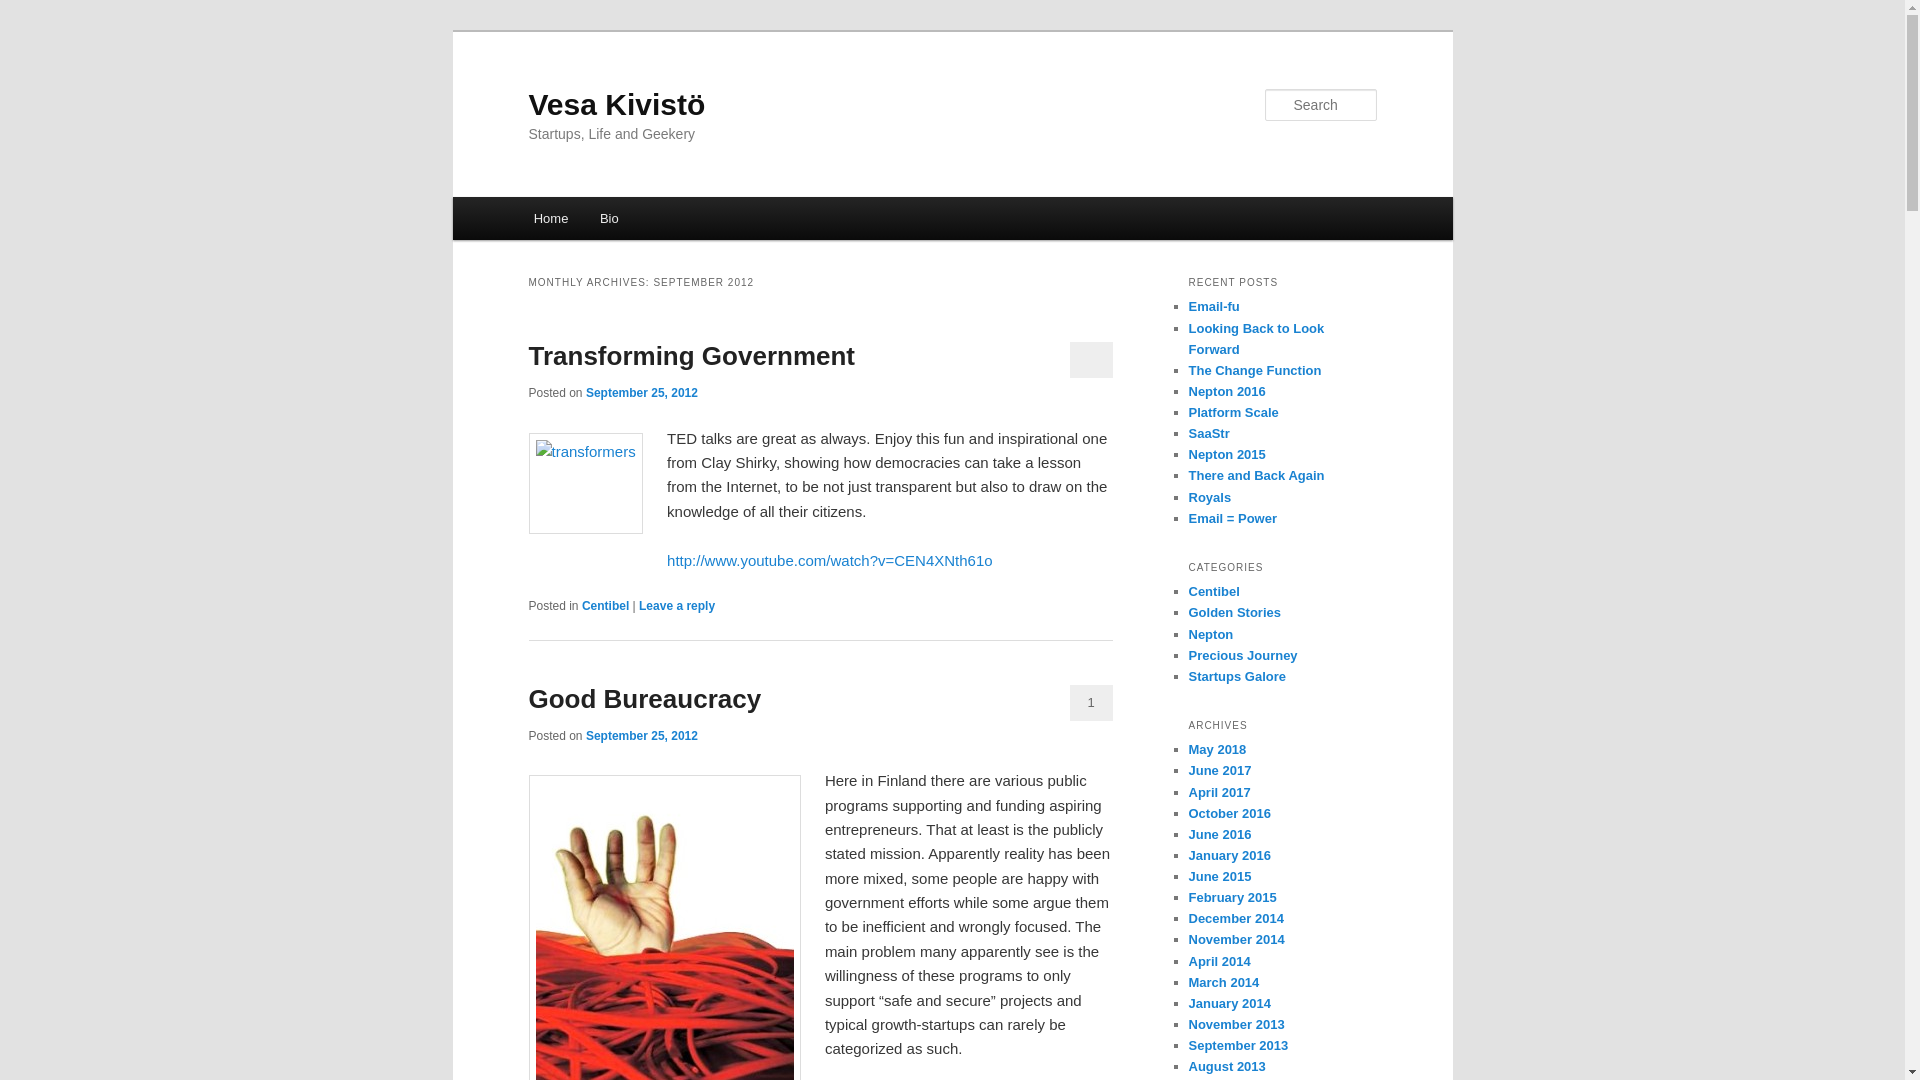 The image size is (1920, 1080). I want to click on Search, so click(32, 11).